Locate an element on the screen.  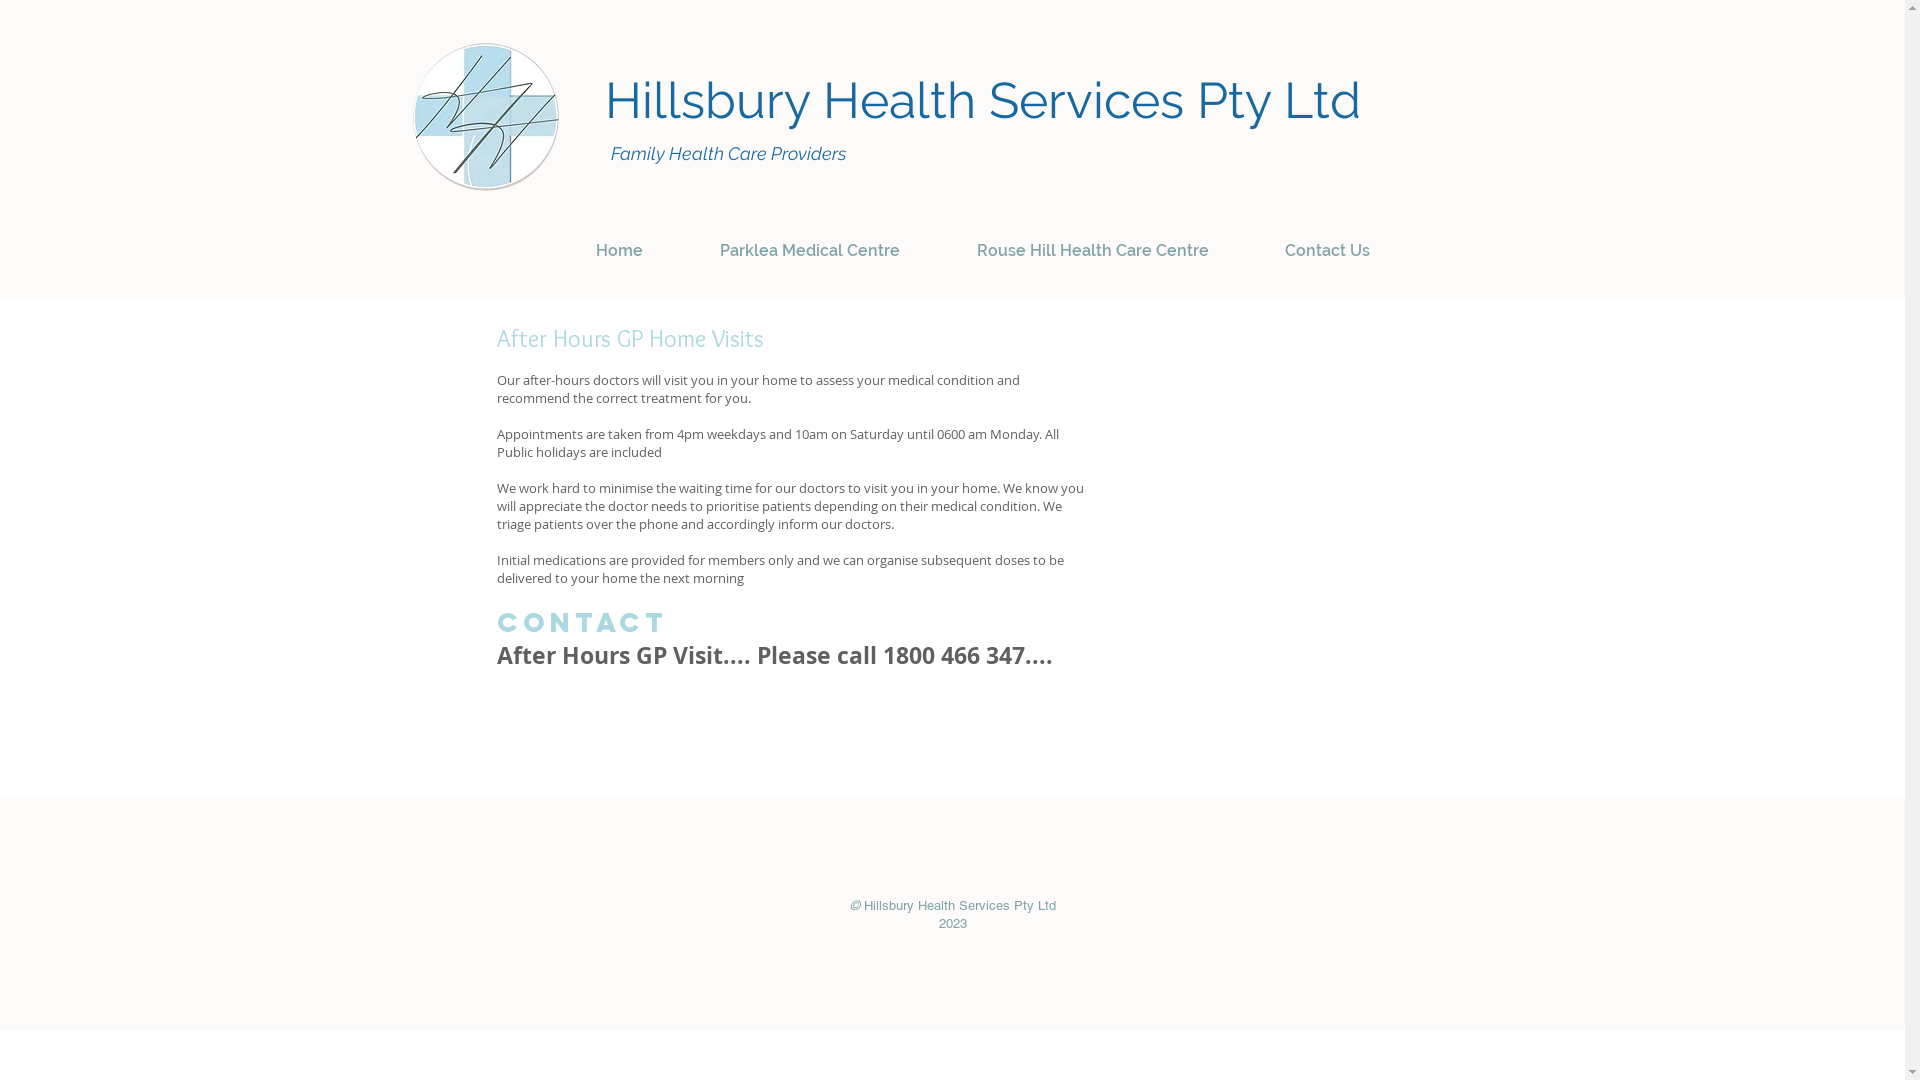
Contact Us is located at coordinates (1326, 242).